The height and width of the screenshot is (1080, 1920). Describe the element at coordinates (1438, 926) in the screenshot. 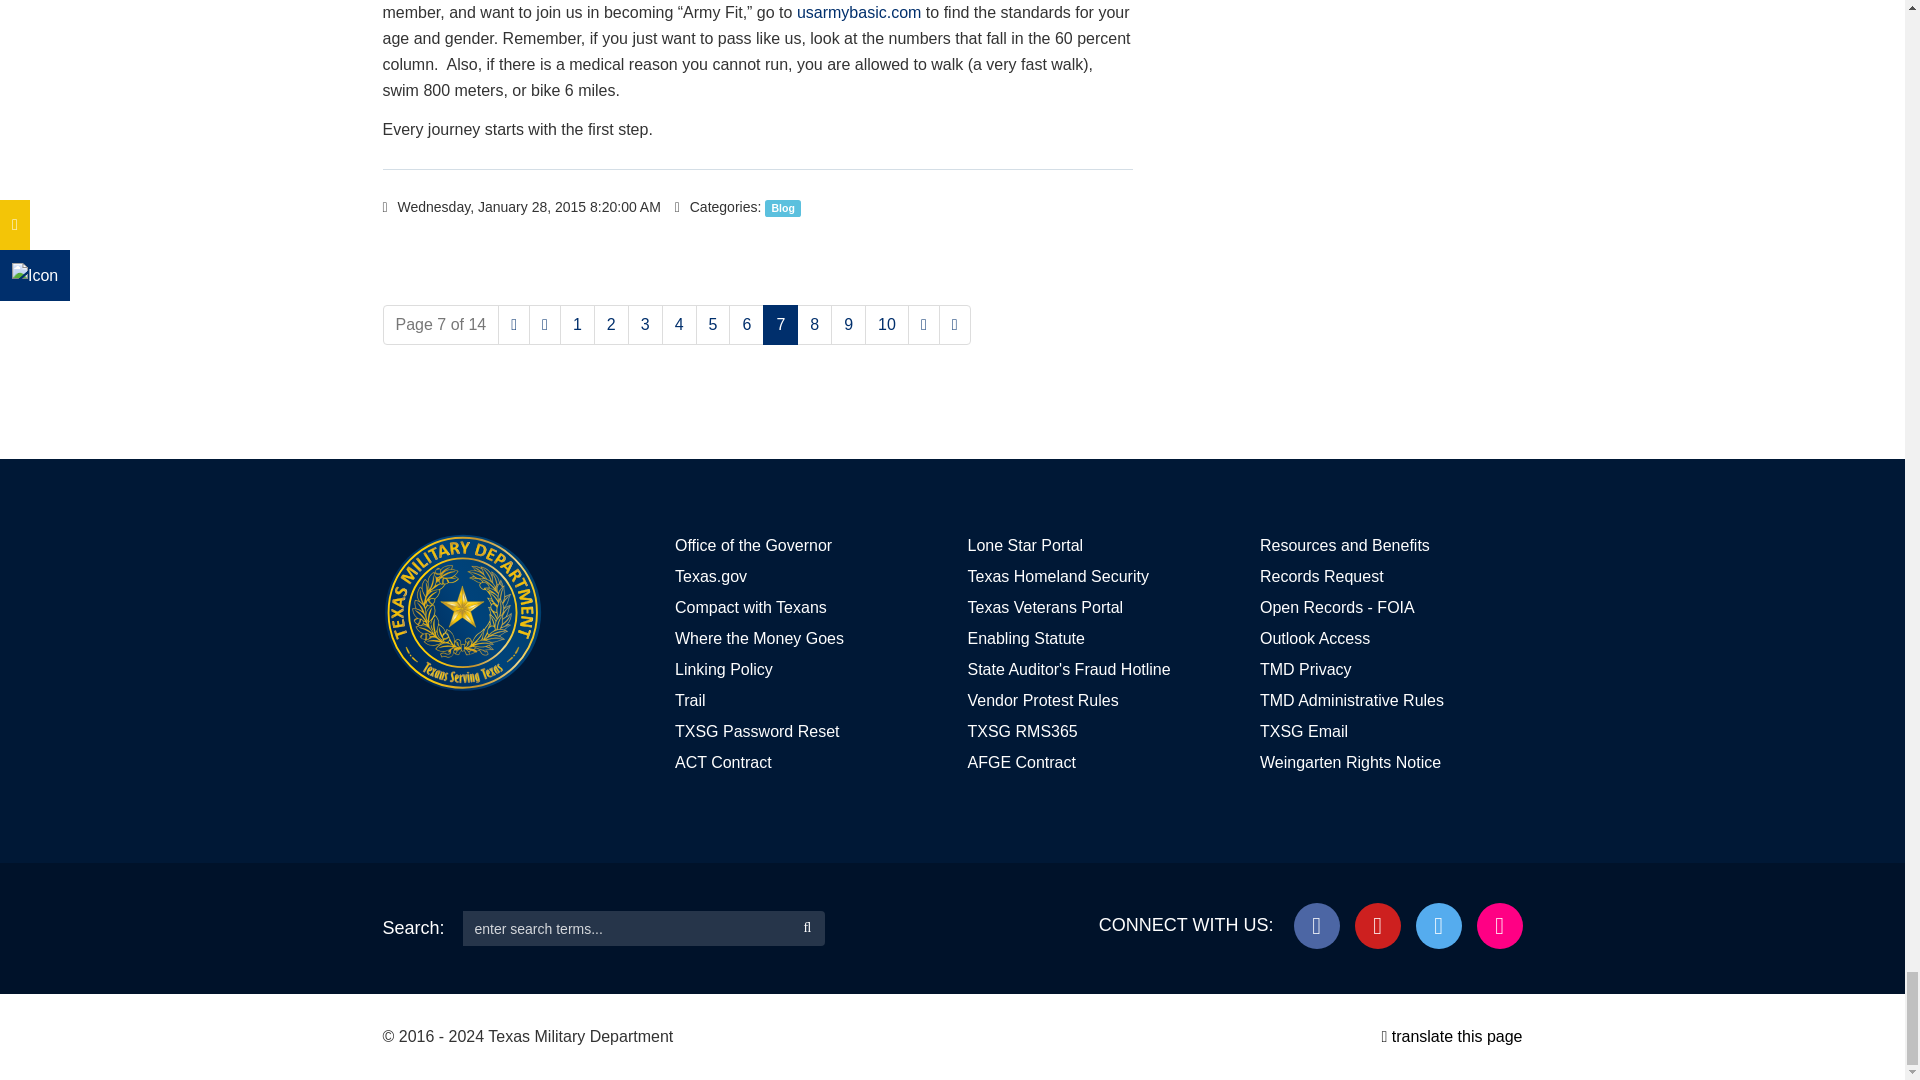

I see `Follow us on twitter` at that location.